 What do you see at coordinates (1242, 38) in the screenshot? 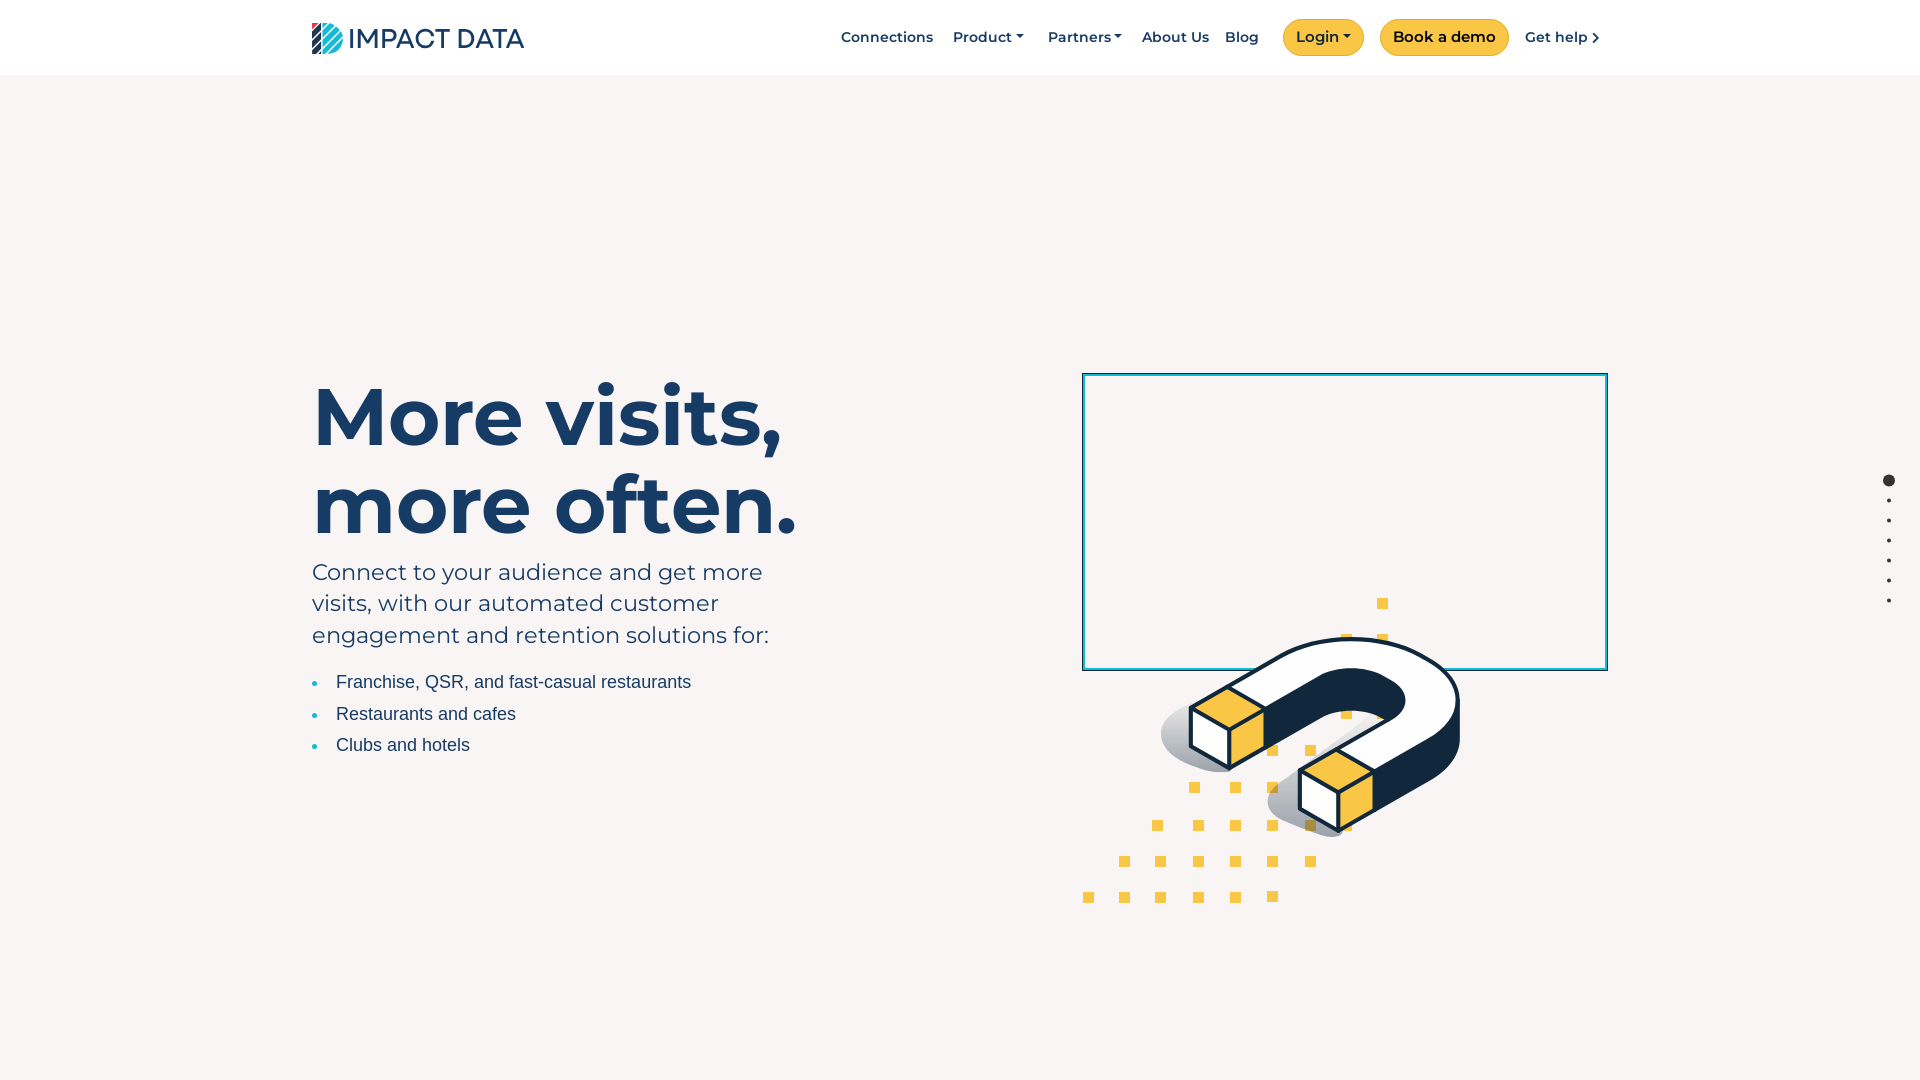
I see `Blog` at bounding box center [1242, 38].